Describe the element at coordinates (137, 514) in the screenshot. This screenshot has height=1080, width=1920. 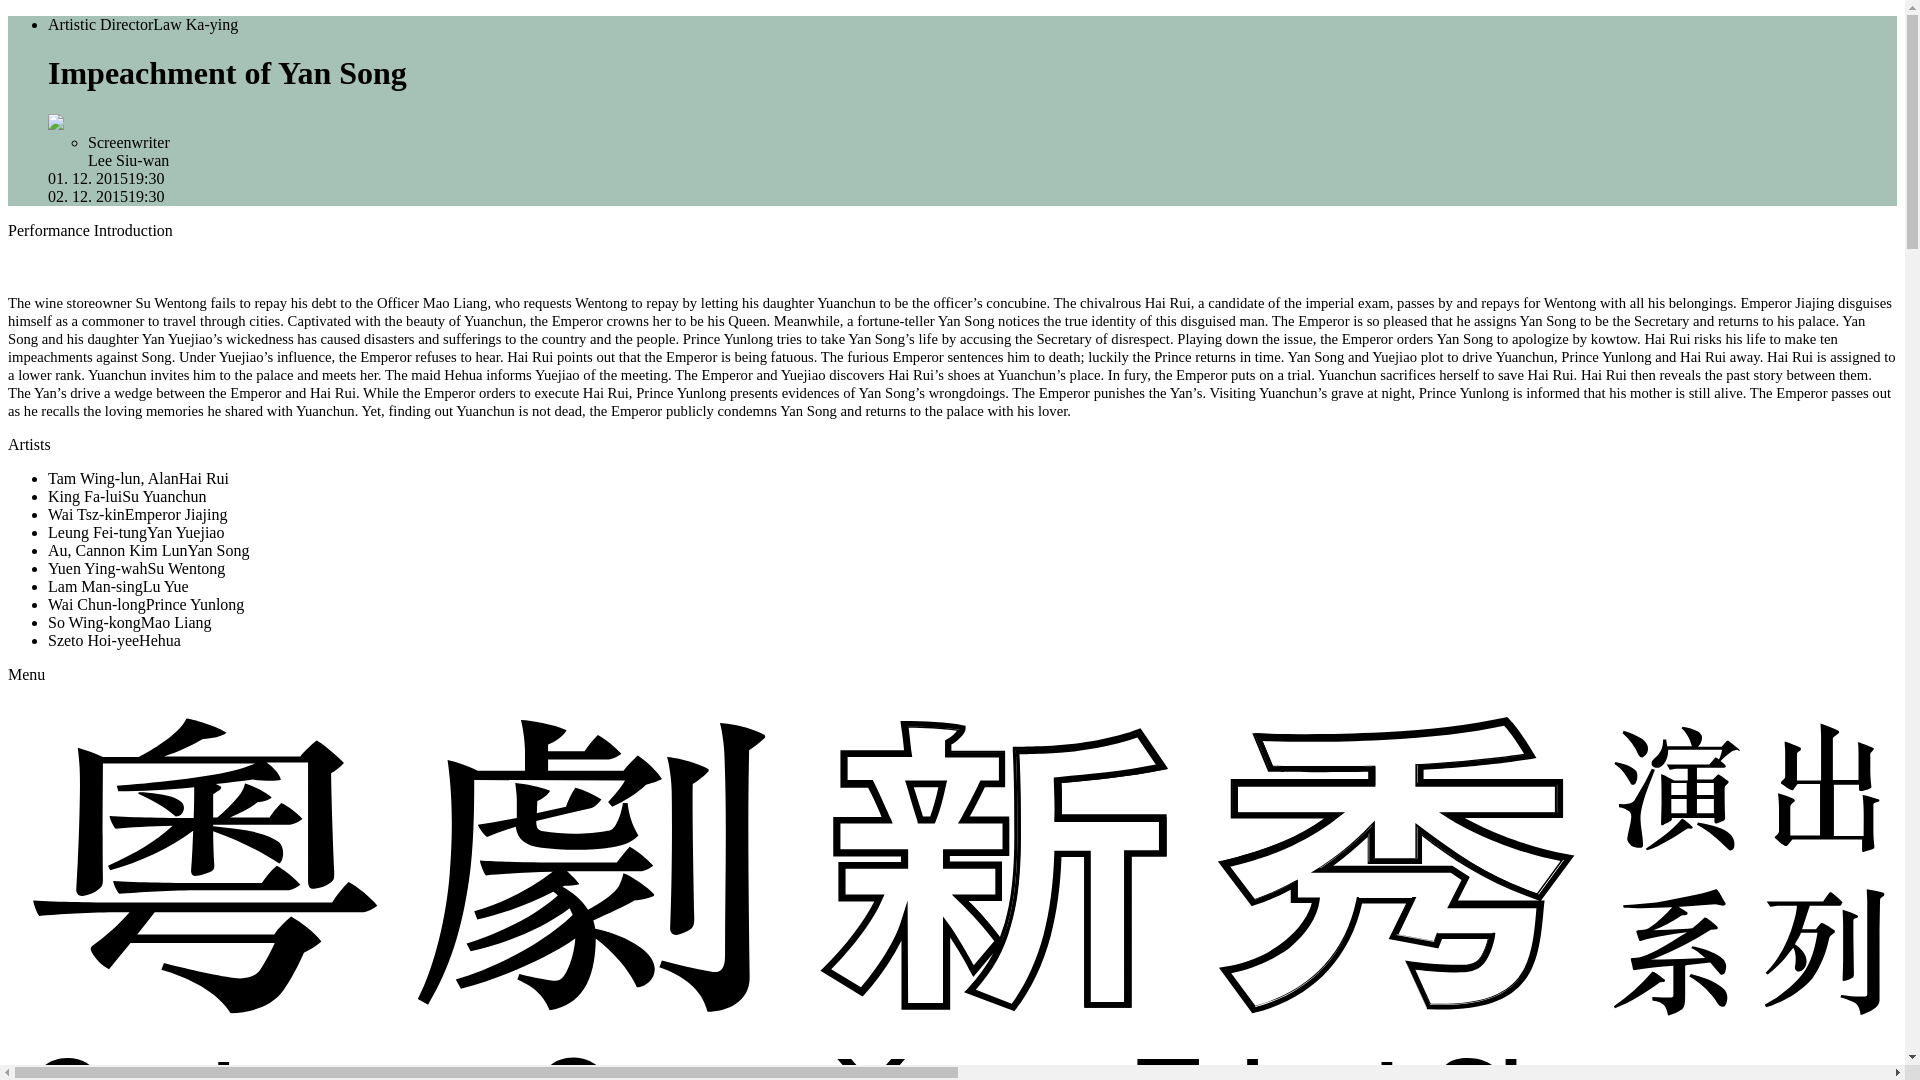
I see `Wai Tsz-kinEmperor Jiajing` at that location.